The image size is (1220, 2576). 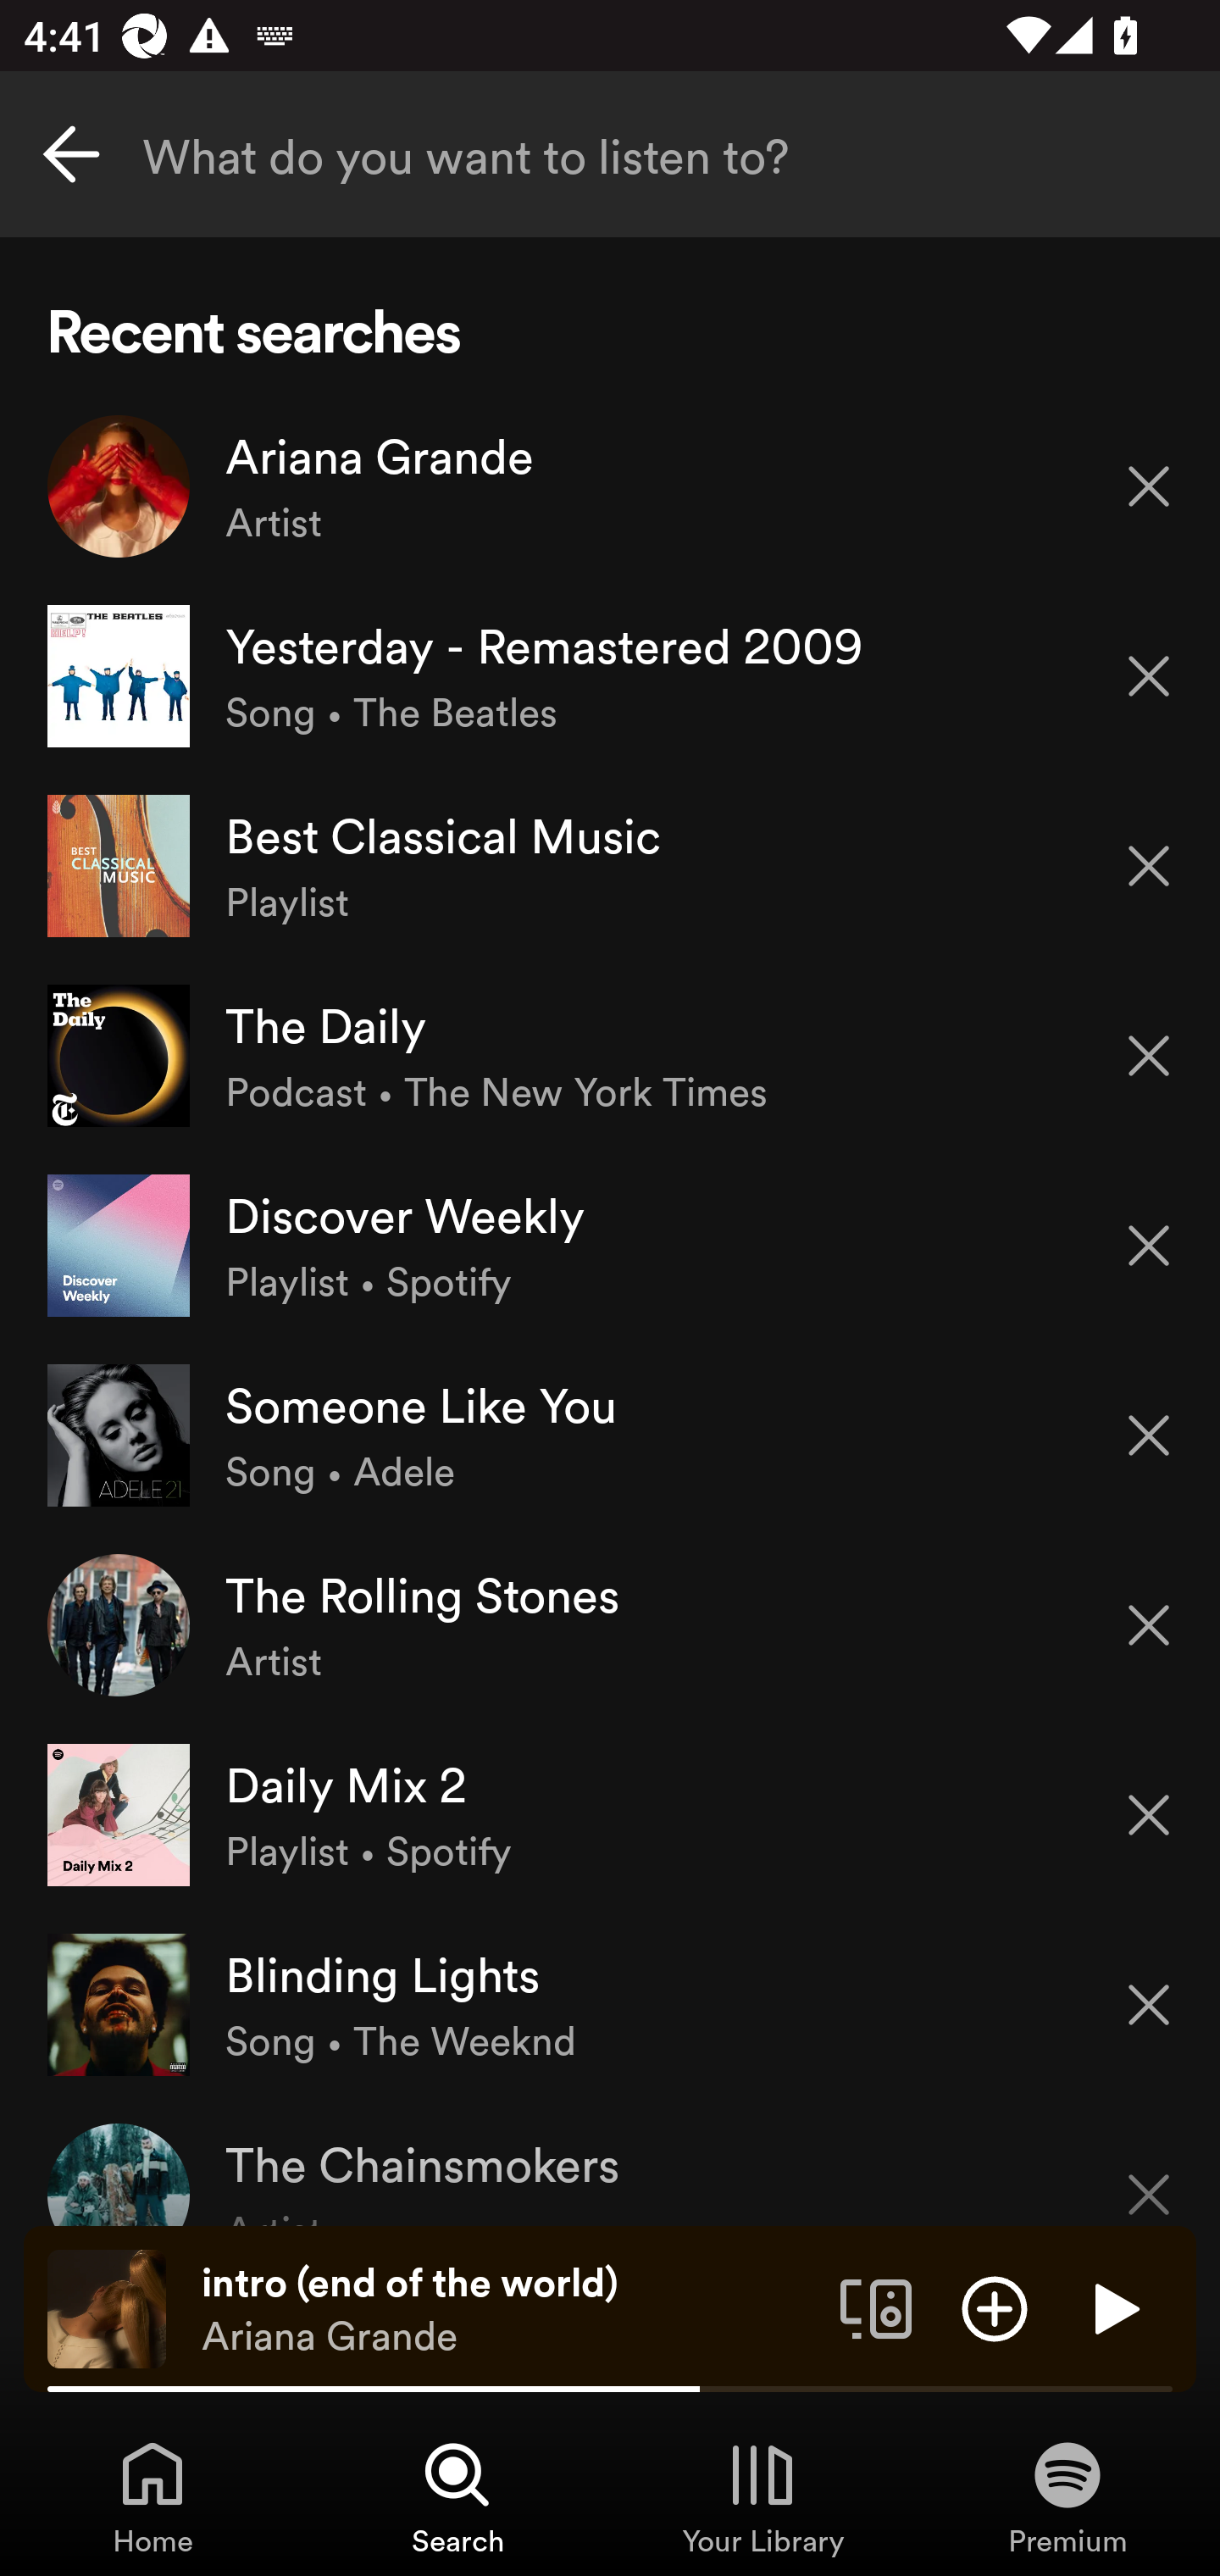 I want to click on Remove, so click(x=1149, y=1625).